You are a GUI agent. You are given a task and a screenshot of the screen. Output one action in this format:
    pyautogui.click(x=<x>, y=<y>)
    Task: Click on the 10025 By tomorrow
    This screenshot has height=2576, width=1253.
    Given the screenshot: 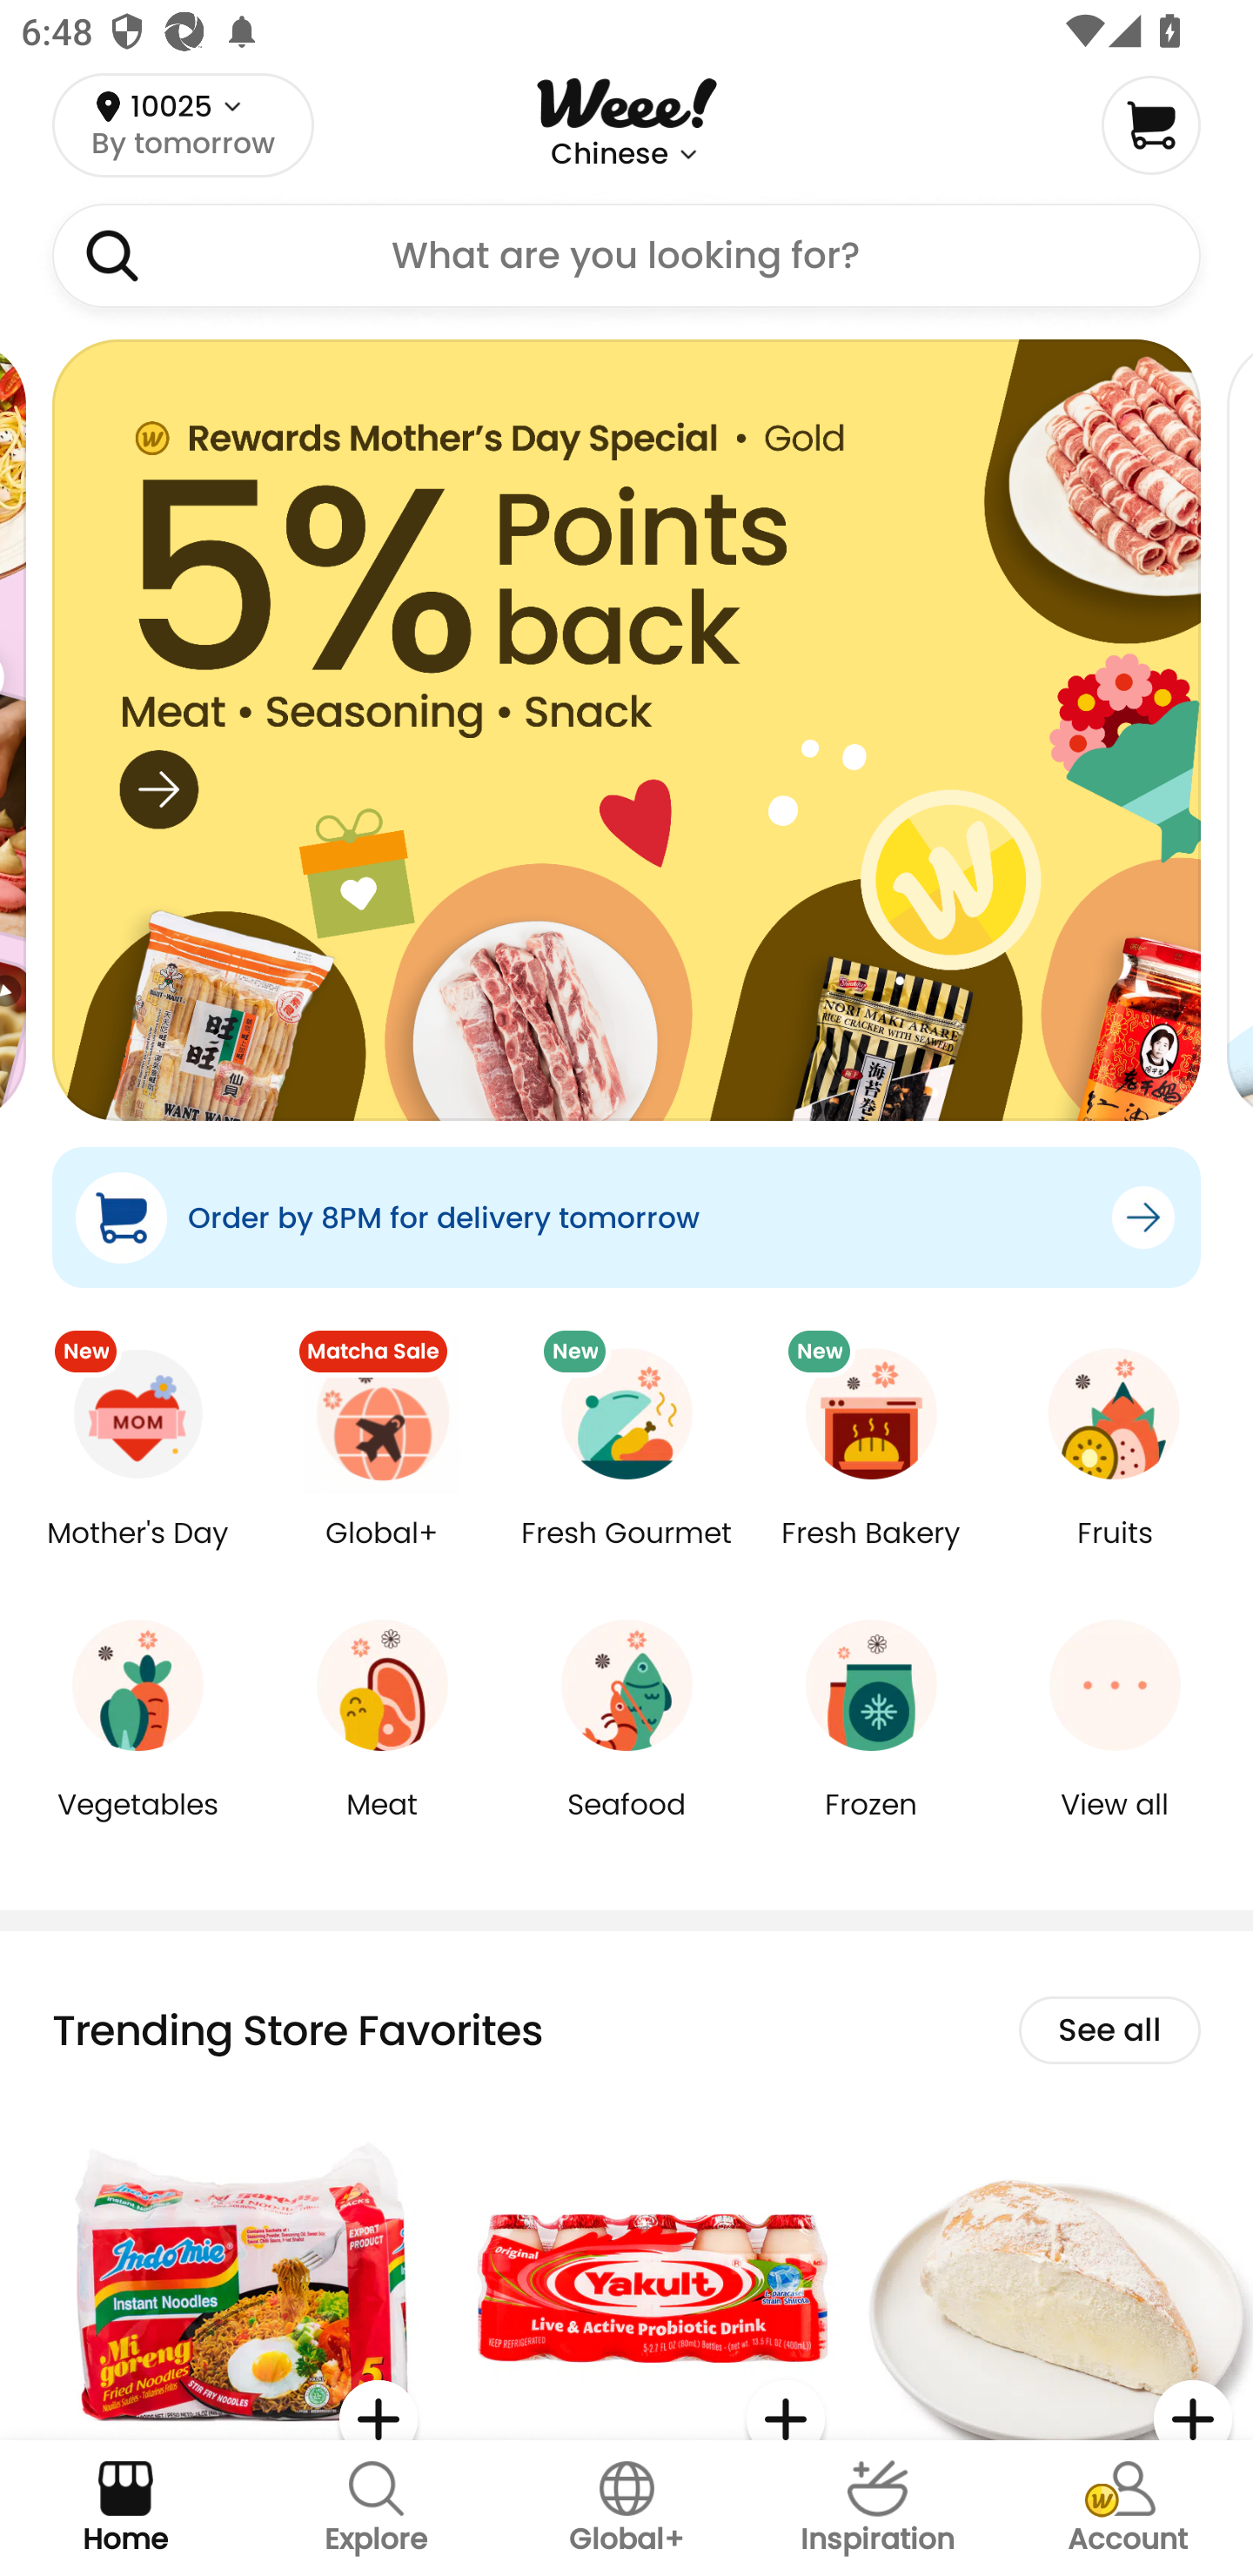 What is the action you would take?
    pyautogui.click(x=183, y=124)
    